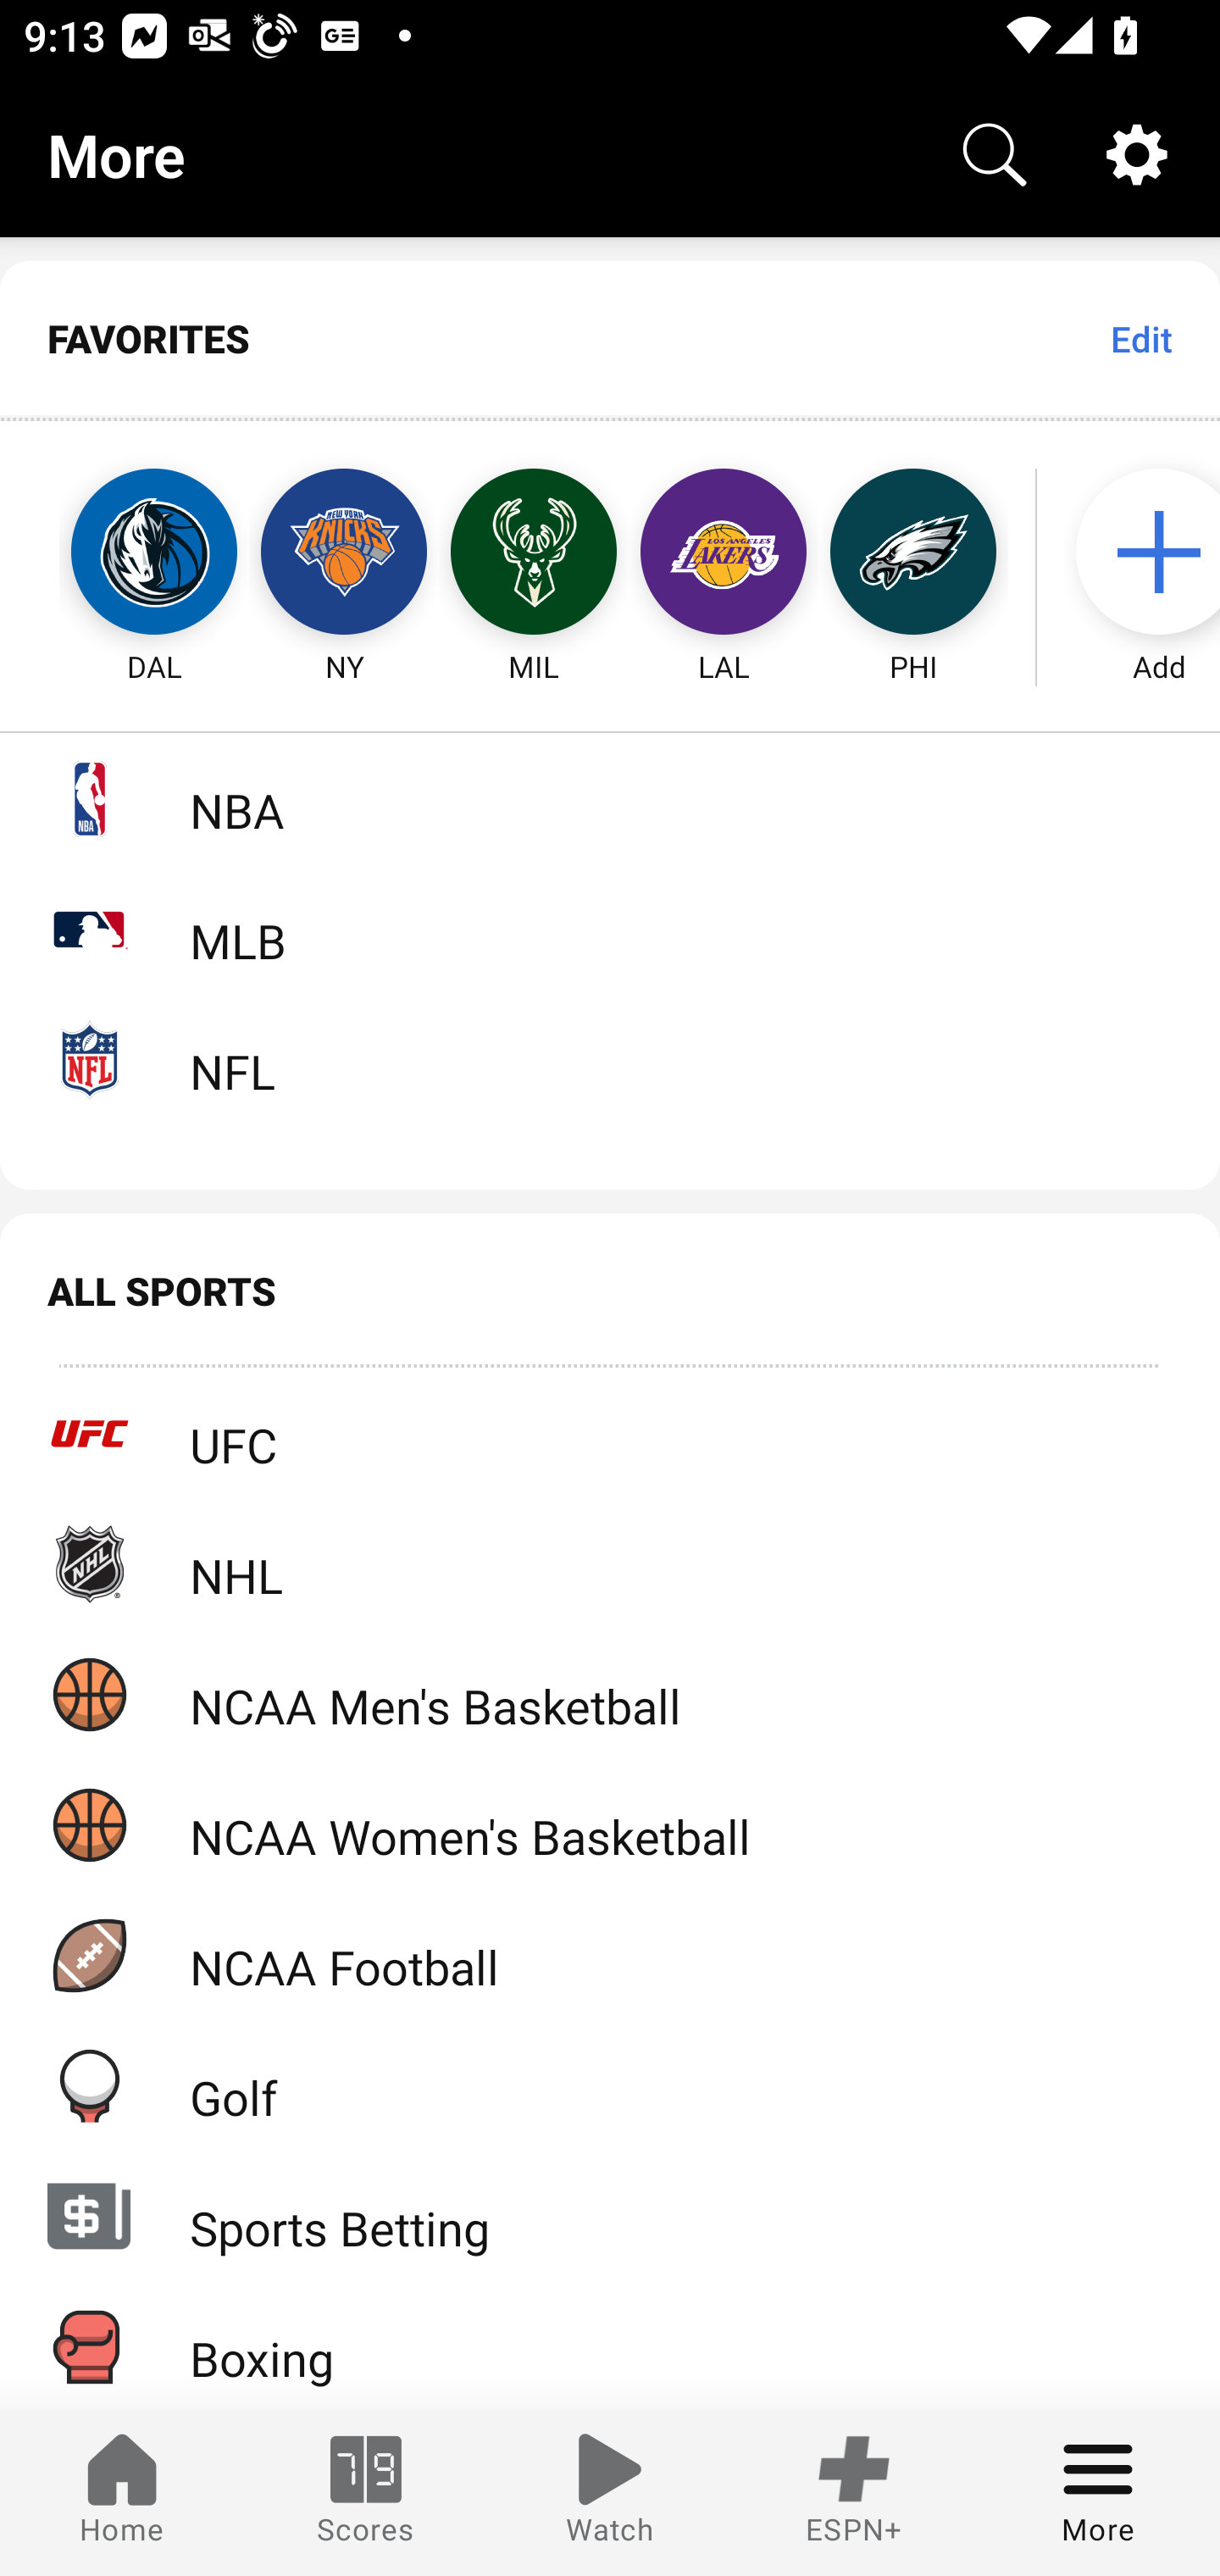 The image size is (1220, 2576). I want to click on Sports Betting, so click(610, 2217).